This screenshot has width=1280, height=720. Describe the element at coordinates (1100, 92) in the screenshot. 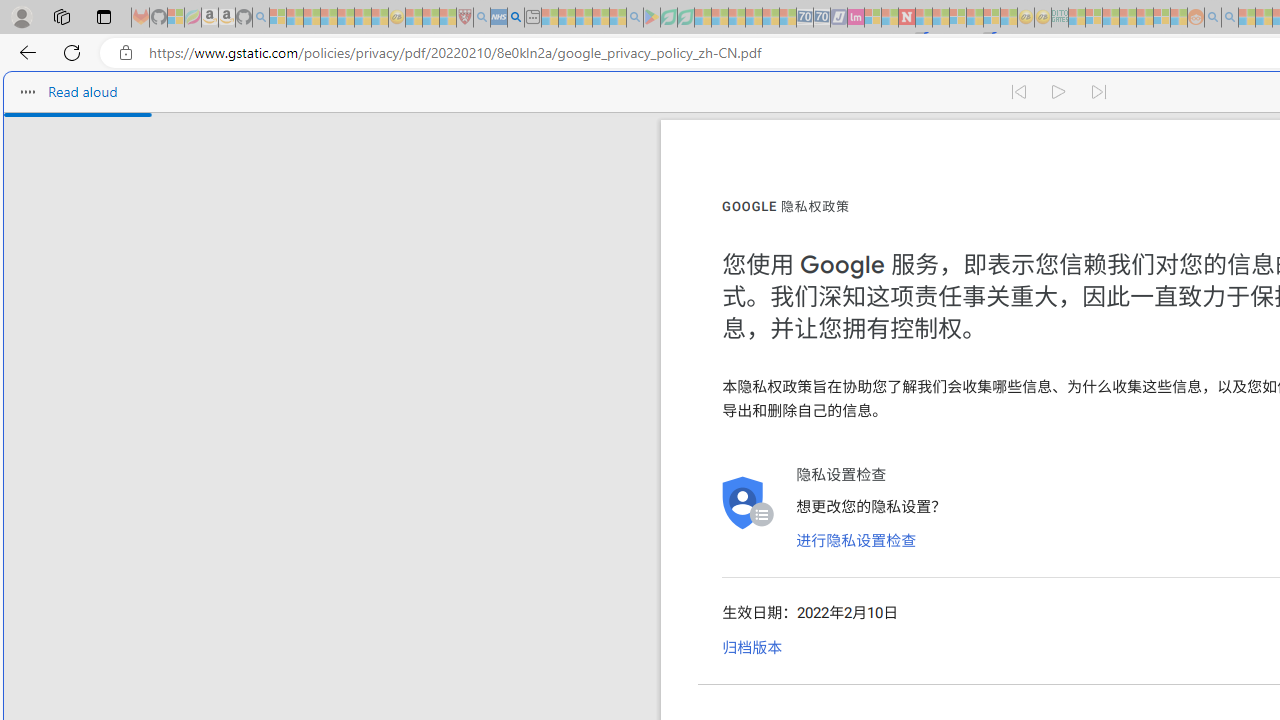

I see `Read next paragraph` at that location.